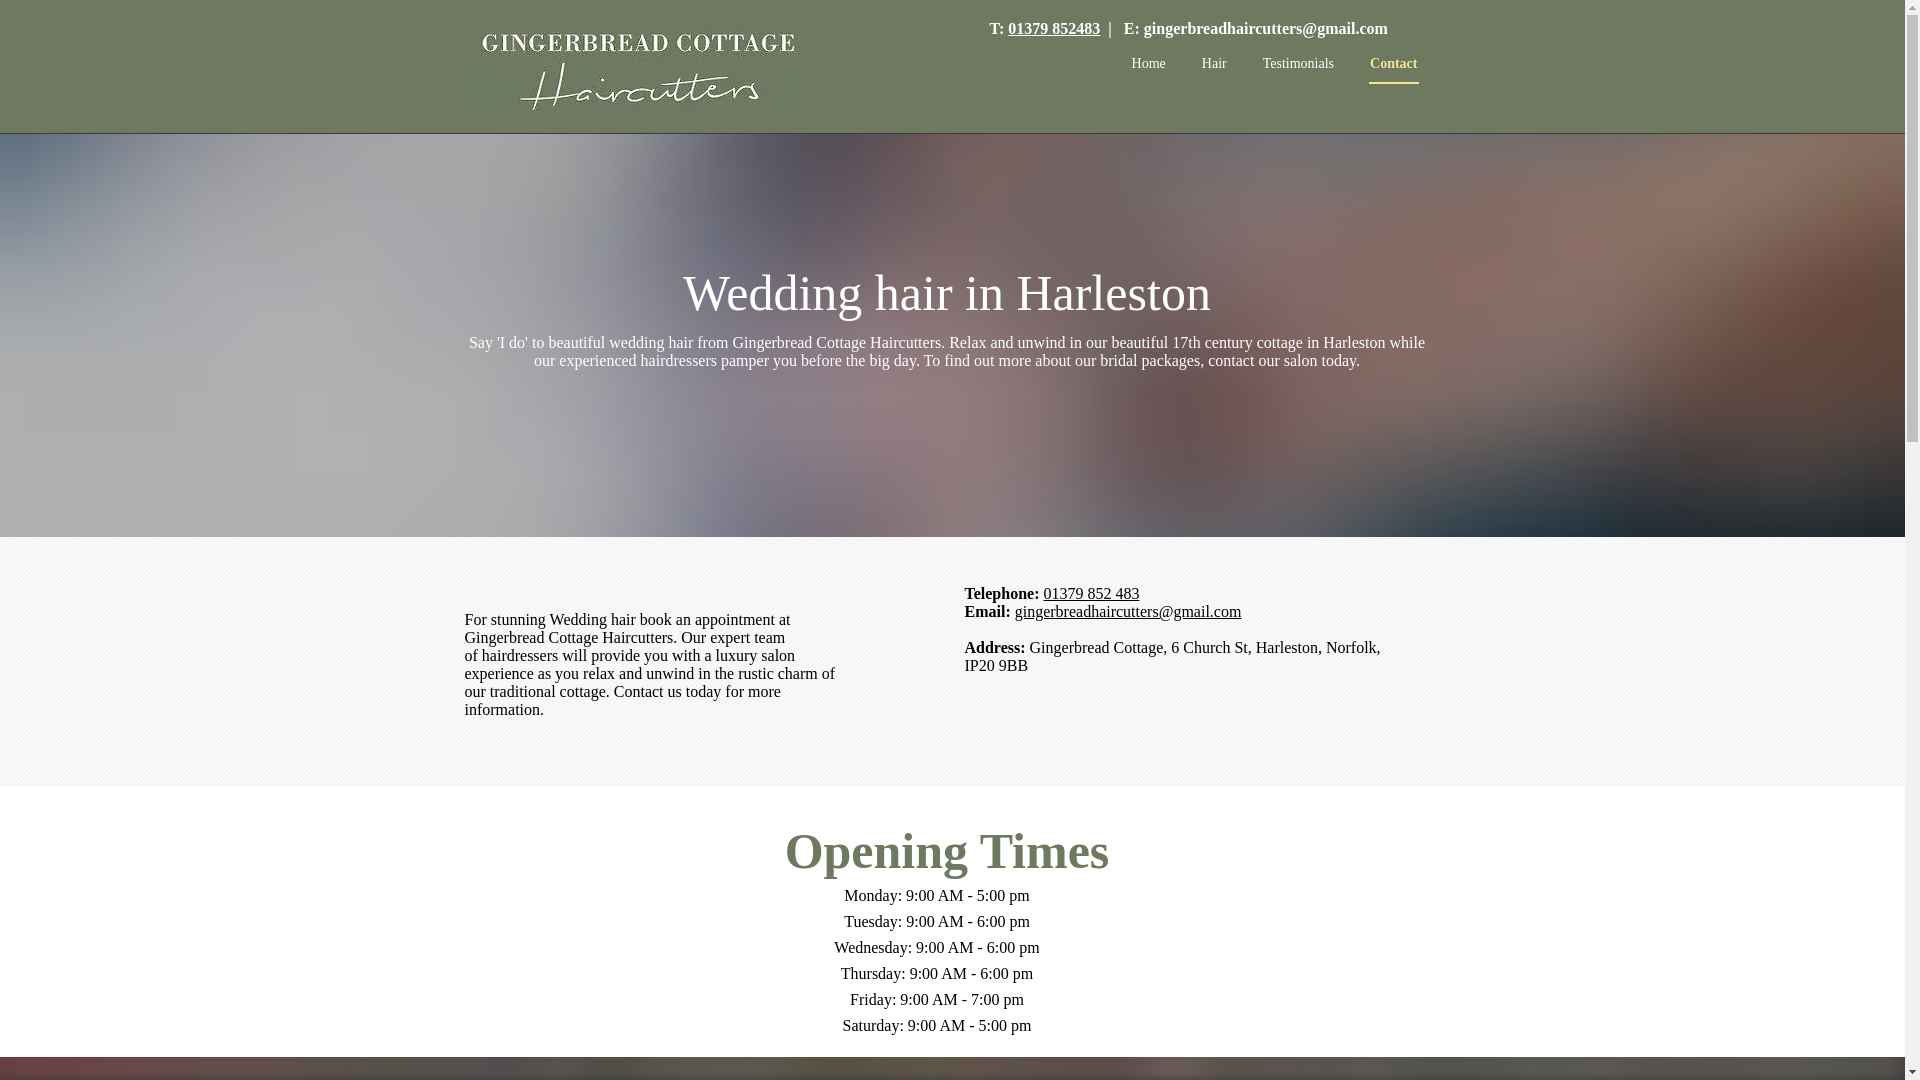 The height and width of the screenshot is (1080, 1920). I want to click on 01379 852483, so click(1054, 28).